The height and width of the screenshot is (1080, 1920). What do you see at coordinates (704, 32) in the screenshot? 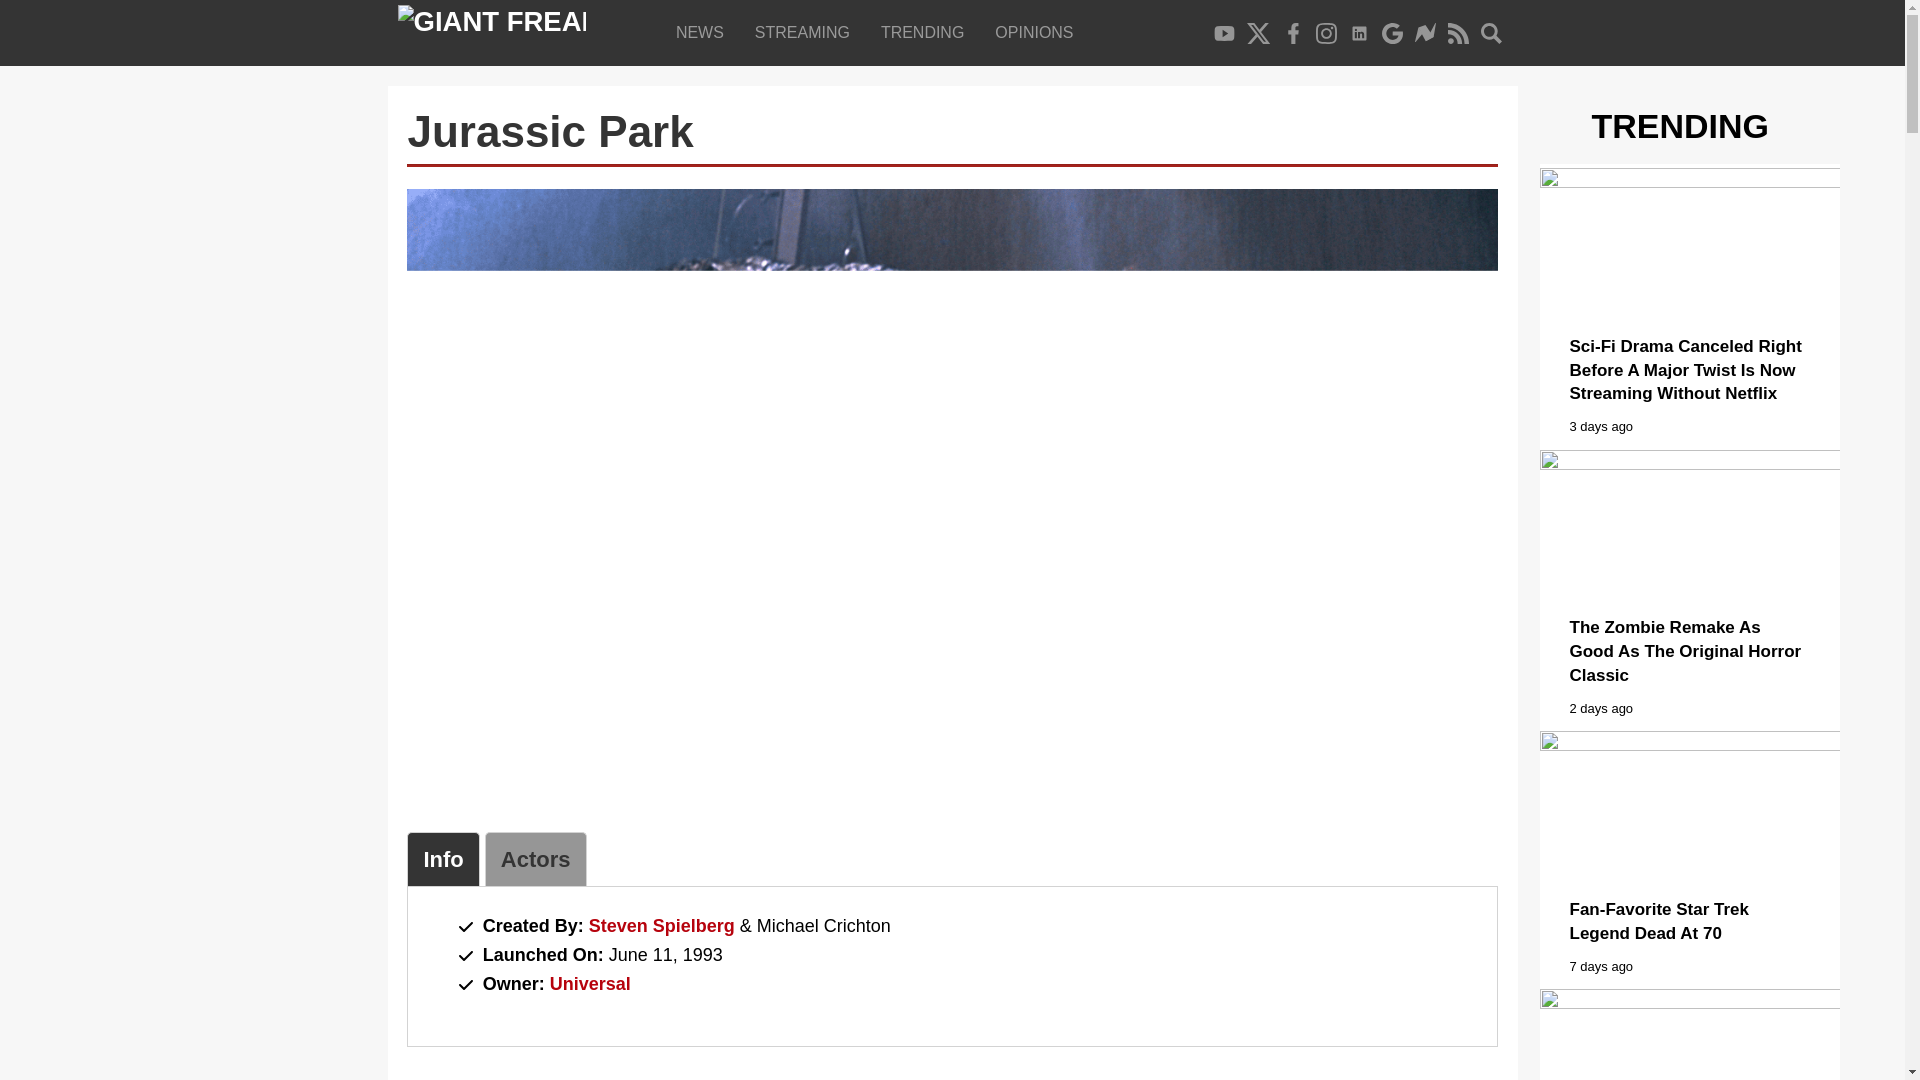
I see `NEWS` at bounding box center [704, 32].